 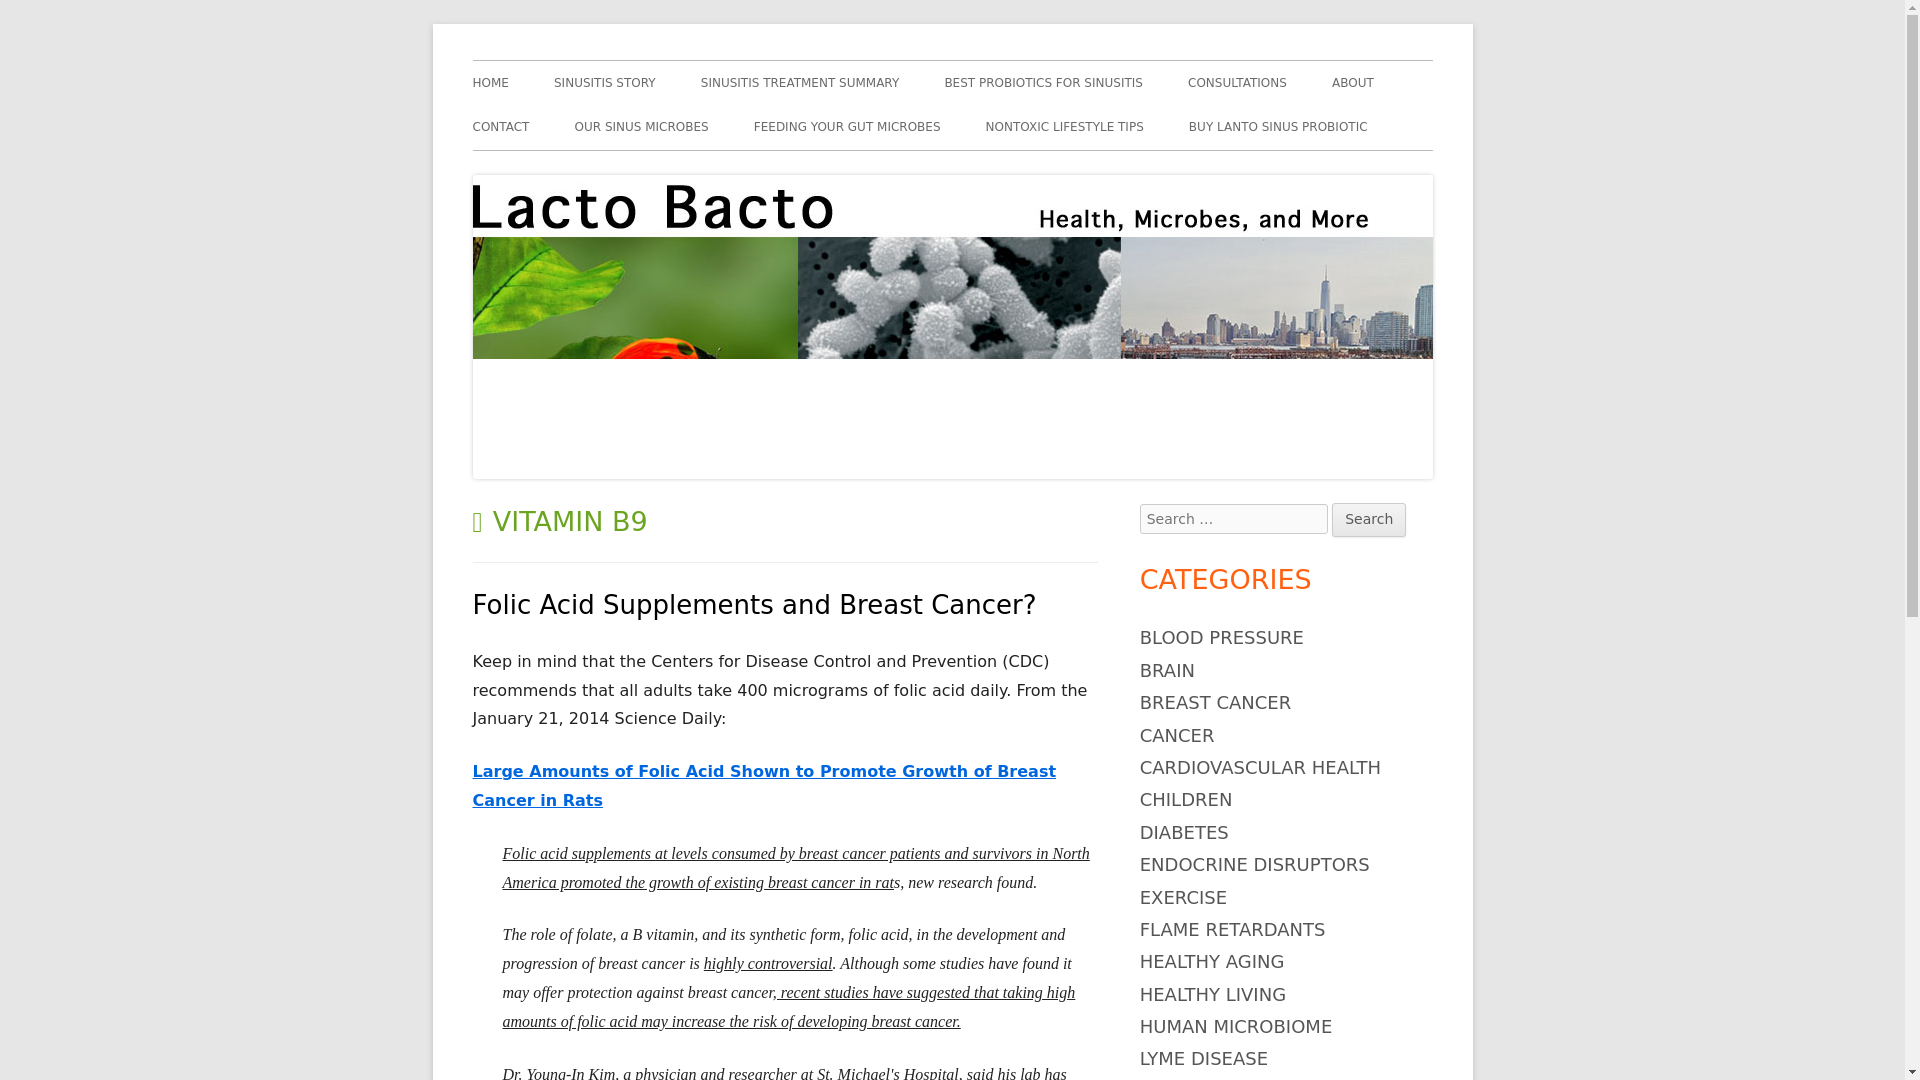 I want to click on BUY LANTO SINUS PROBIOTIC, so click(x=1278, y=126).